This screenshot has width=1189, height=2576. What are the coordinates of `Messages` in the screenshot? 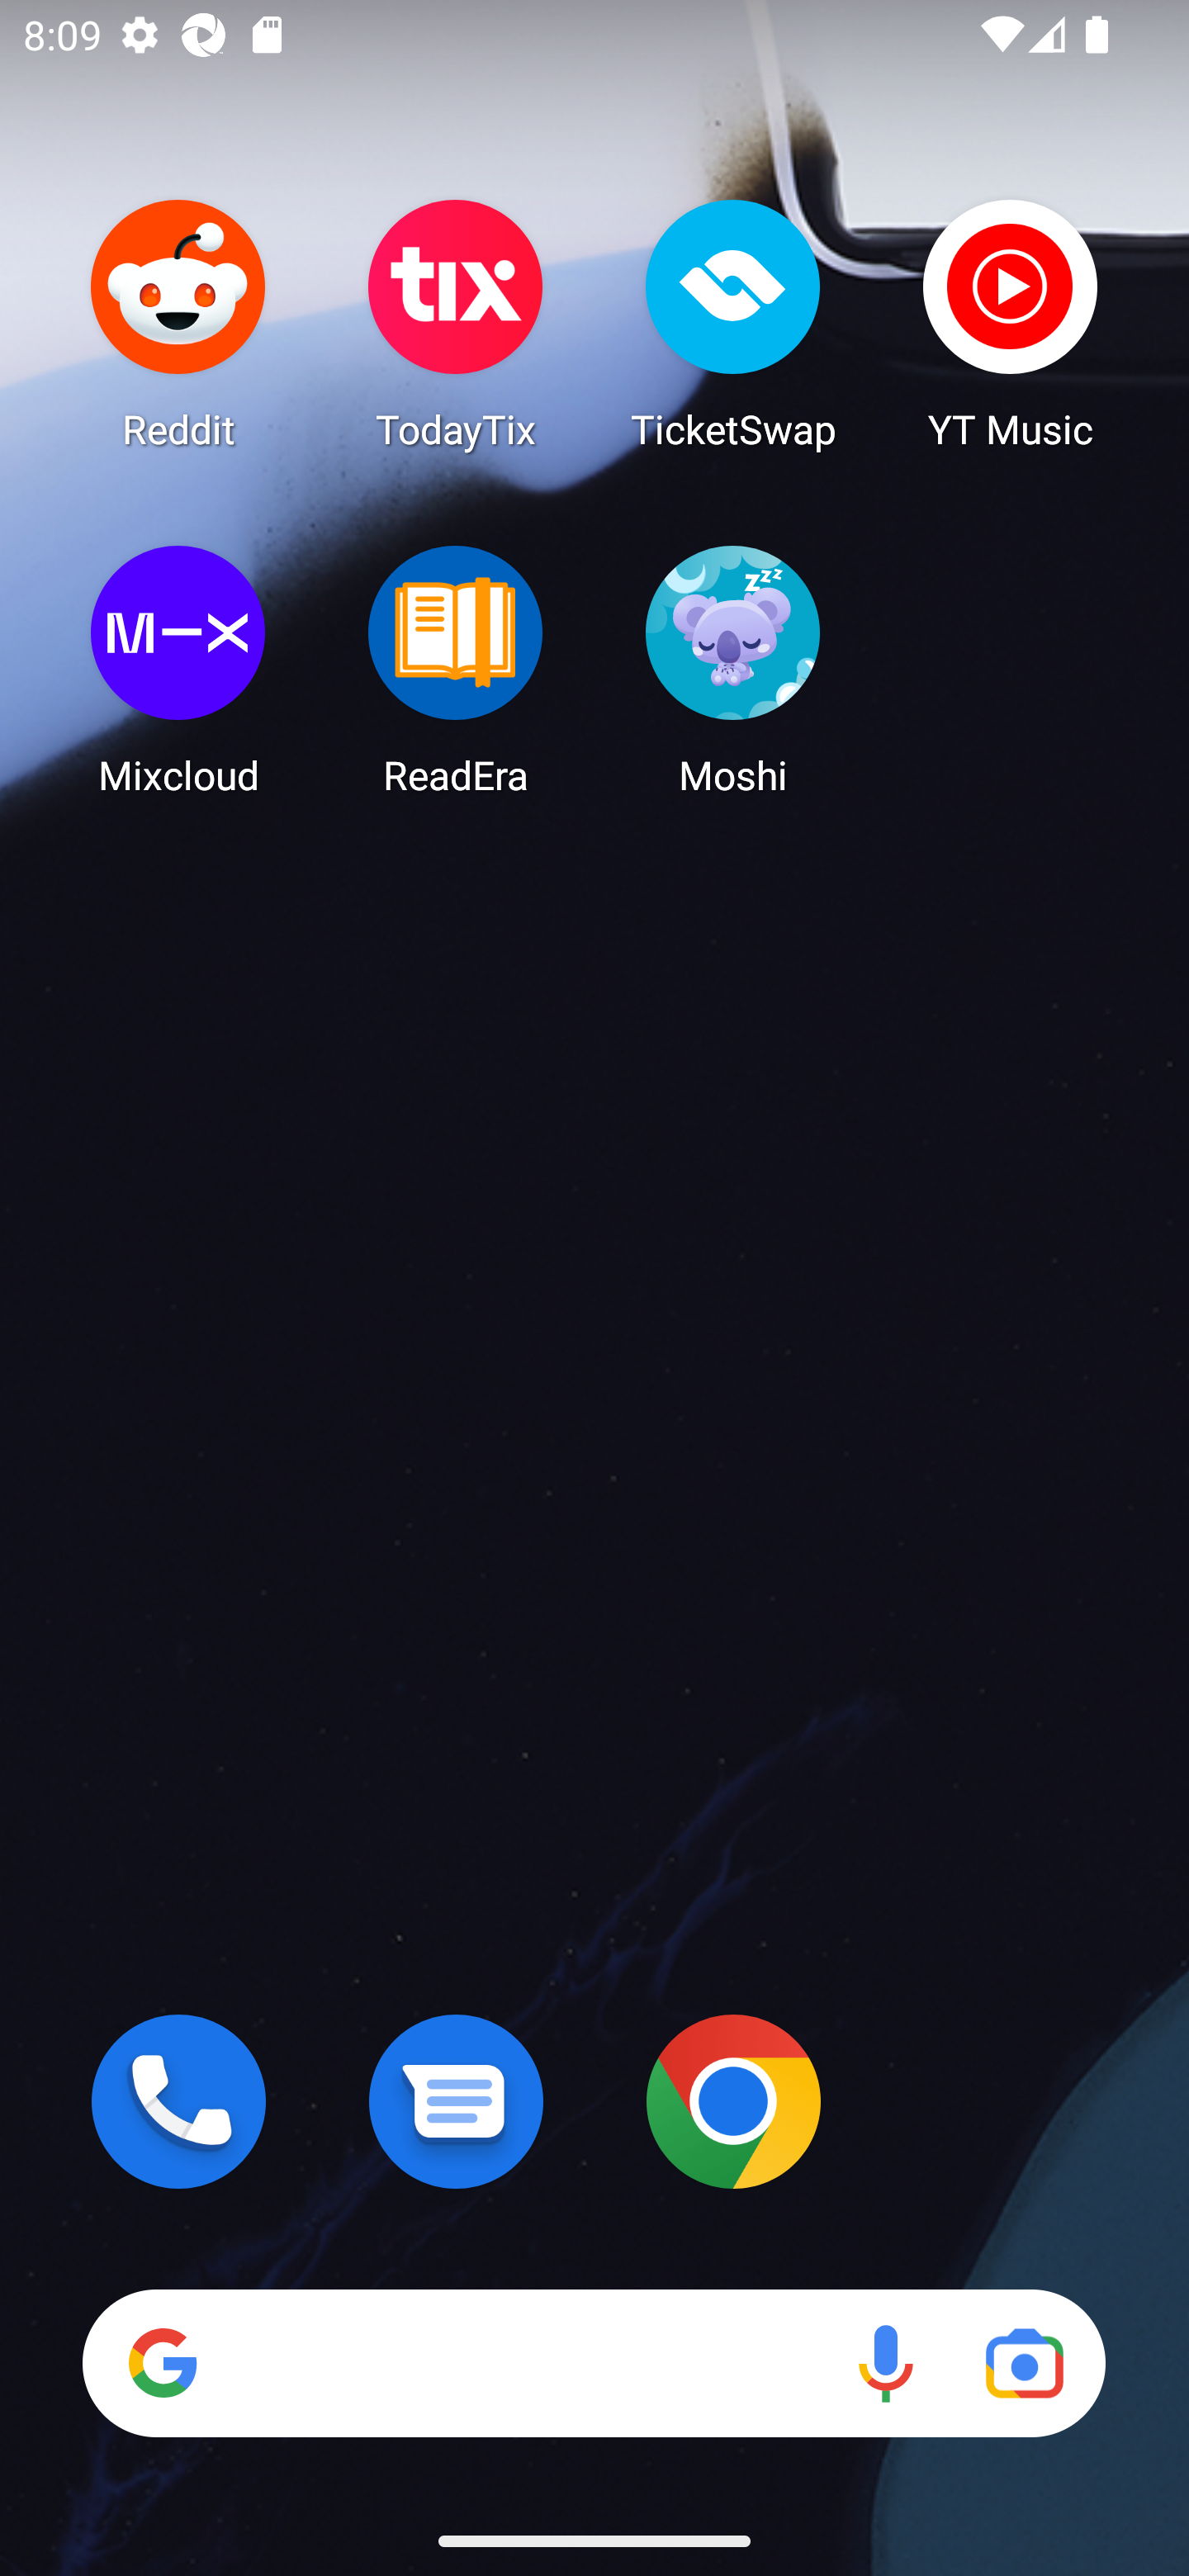 It's located at (456, 2101).